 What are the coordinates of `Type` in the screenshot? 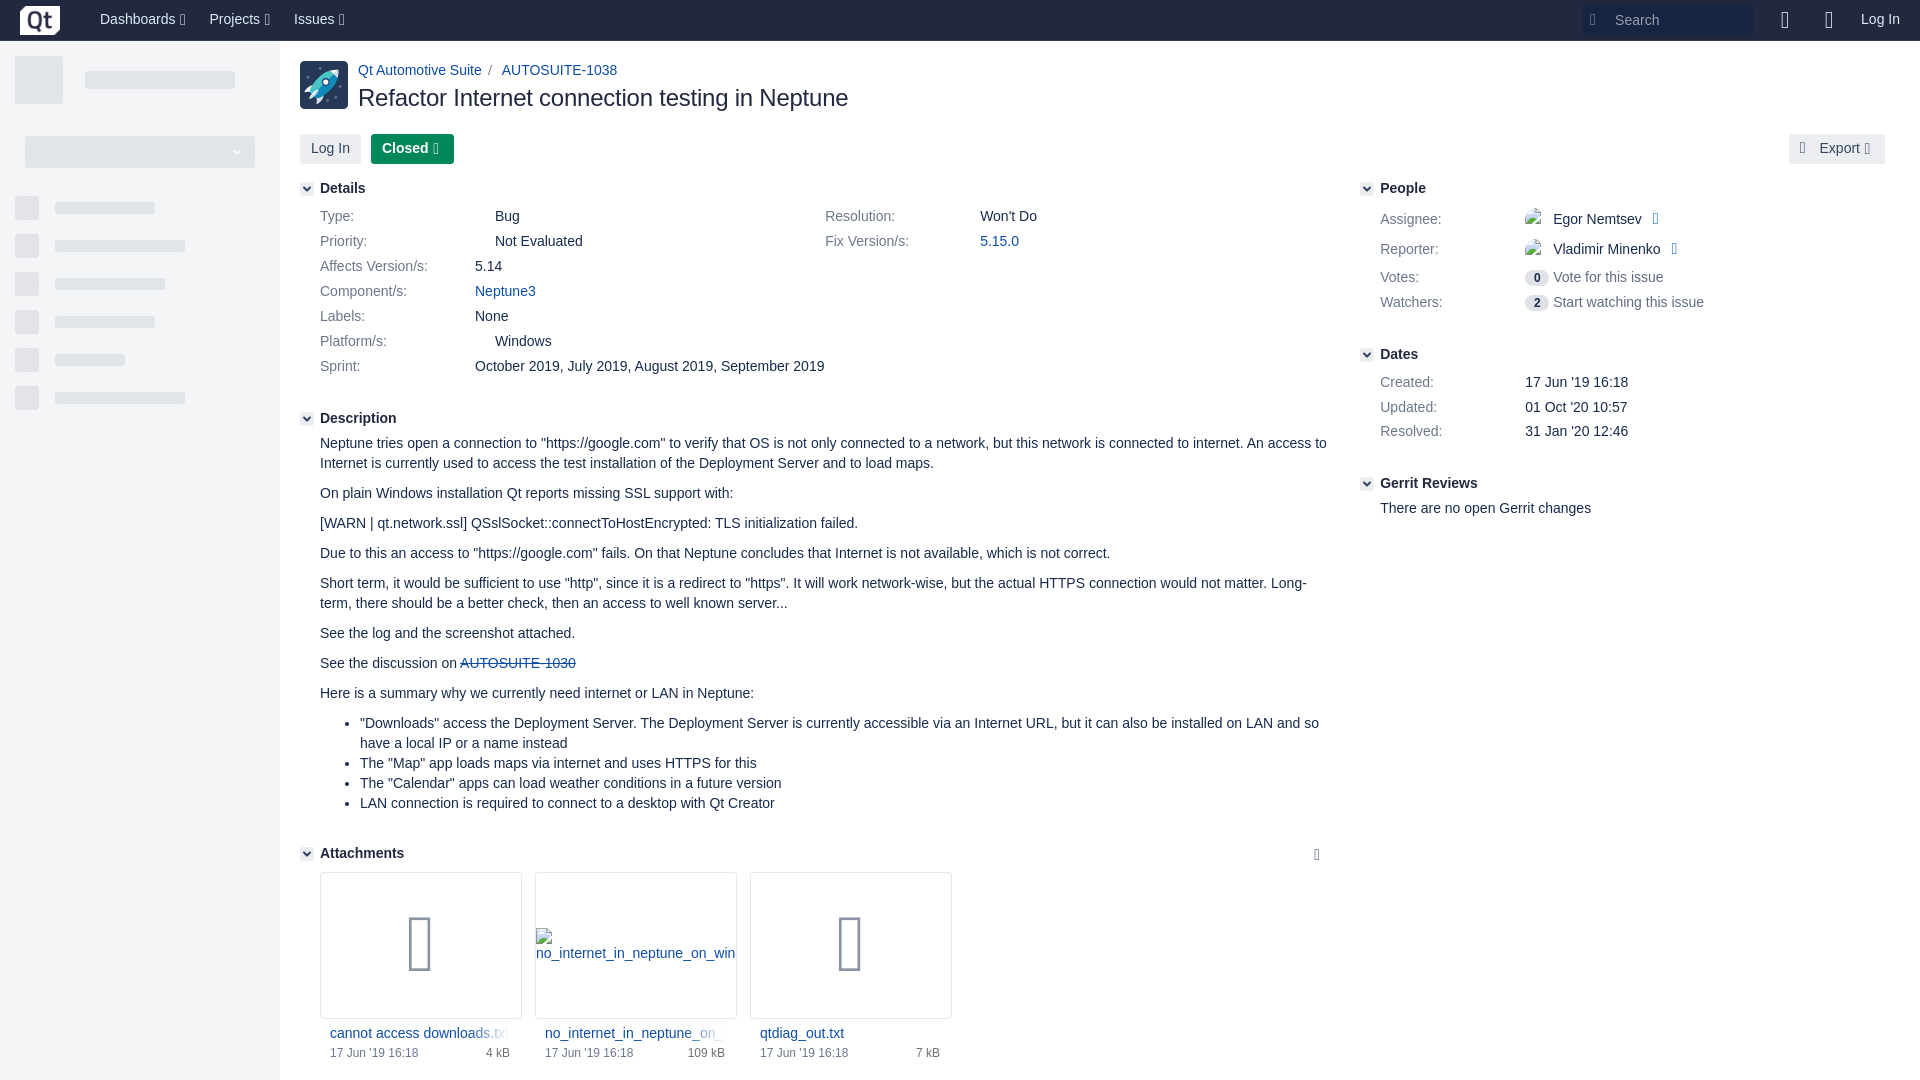 It's located at (395, 216).